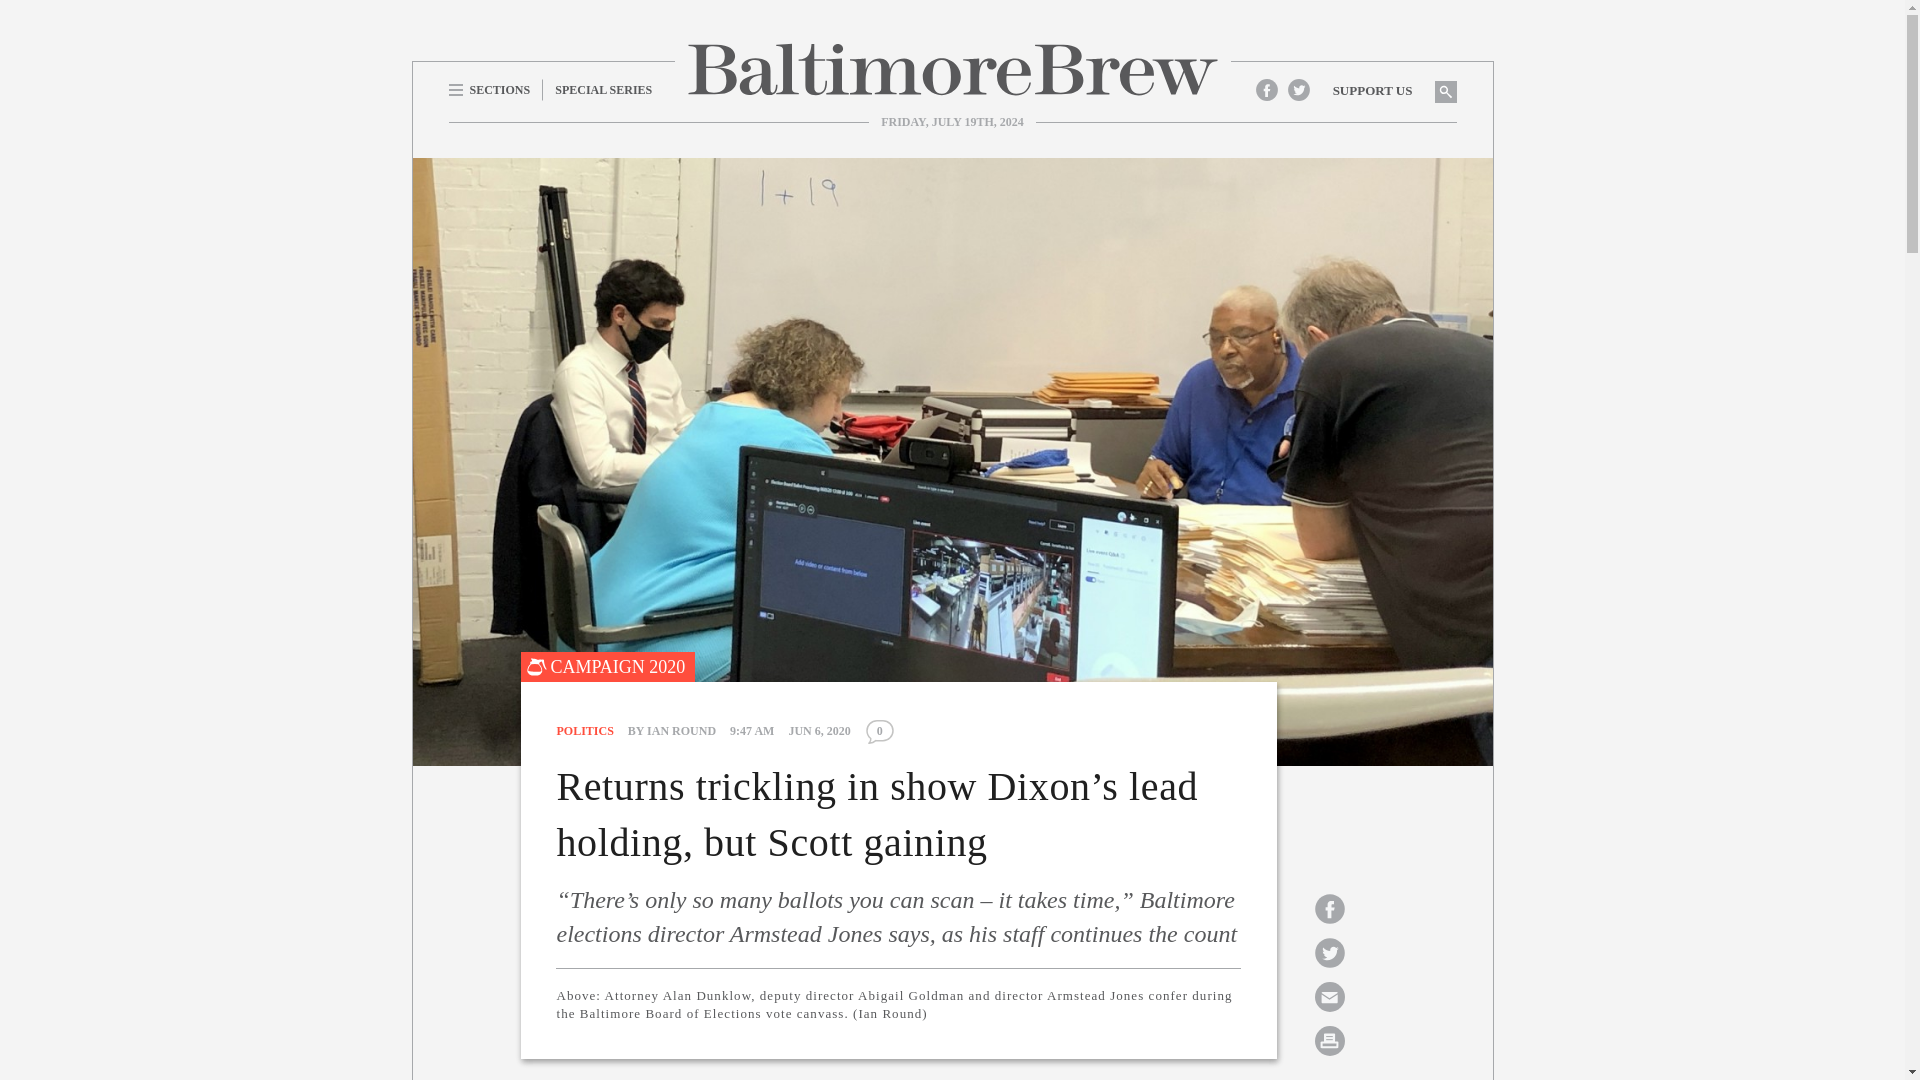 The image size is (1920, 1080). Describe the element at coordinates (604, 89) in the screenshot. I see `SPECIAL SERIES` at that location.